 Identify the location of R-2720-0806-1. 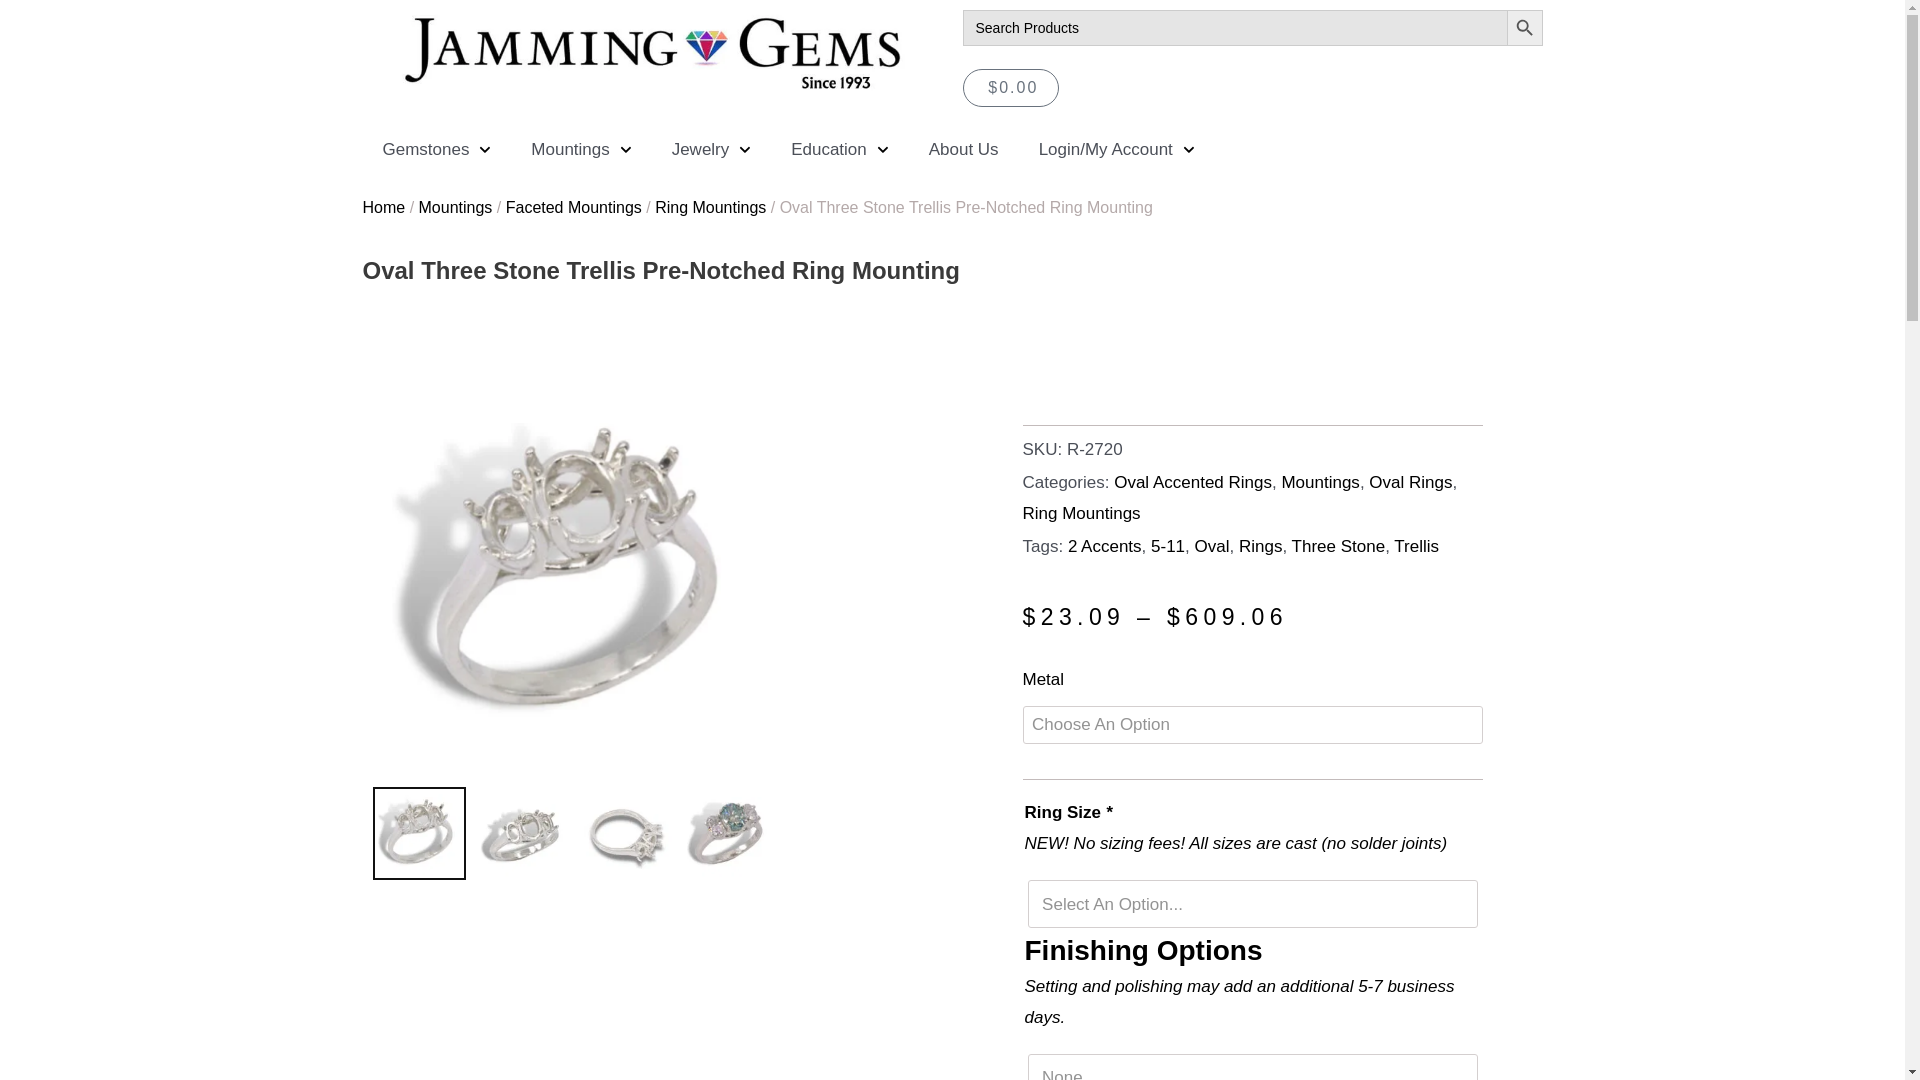
(522, 834).